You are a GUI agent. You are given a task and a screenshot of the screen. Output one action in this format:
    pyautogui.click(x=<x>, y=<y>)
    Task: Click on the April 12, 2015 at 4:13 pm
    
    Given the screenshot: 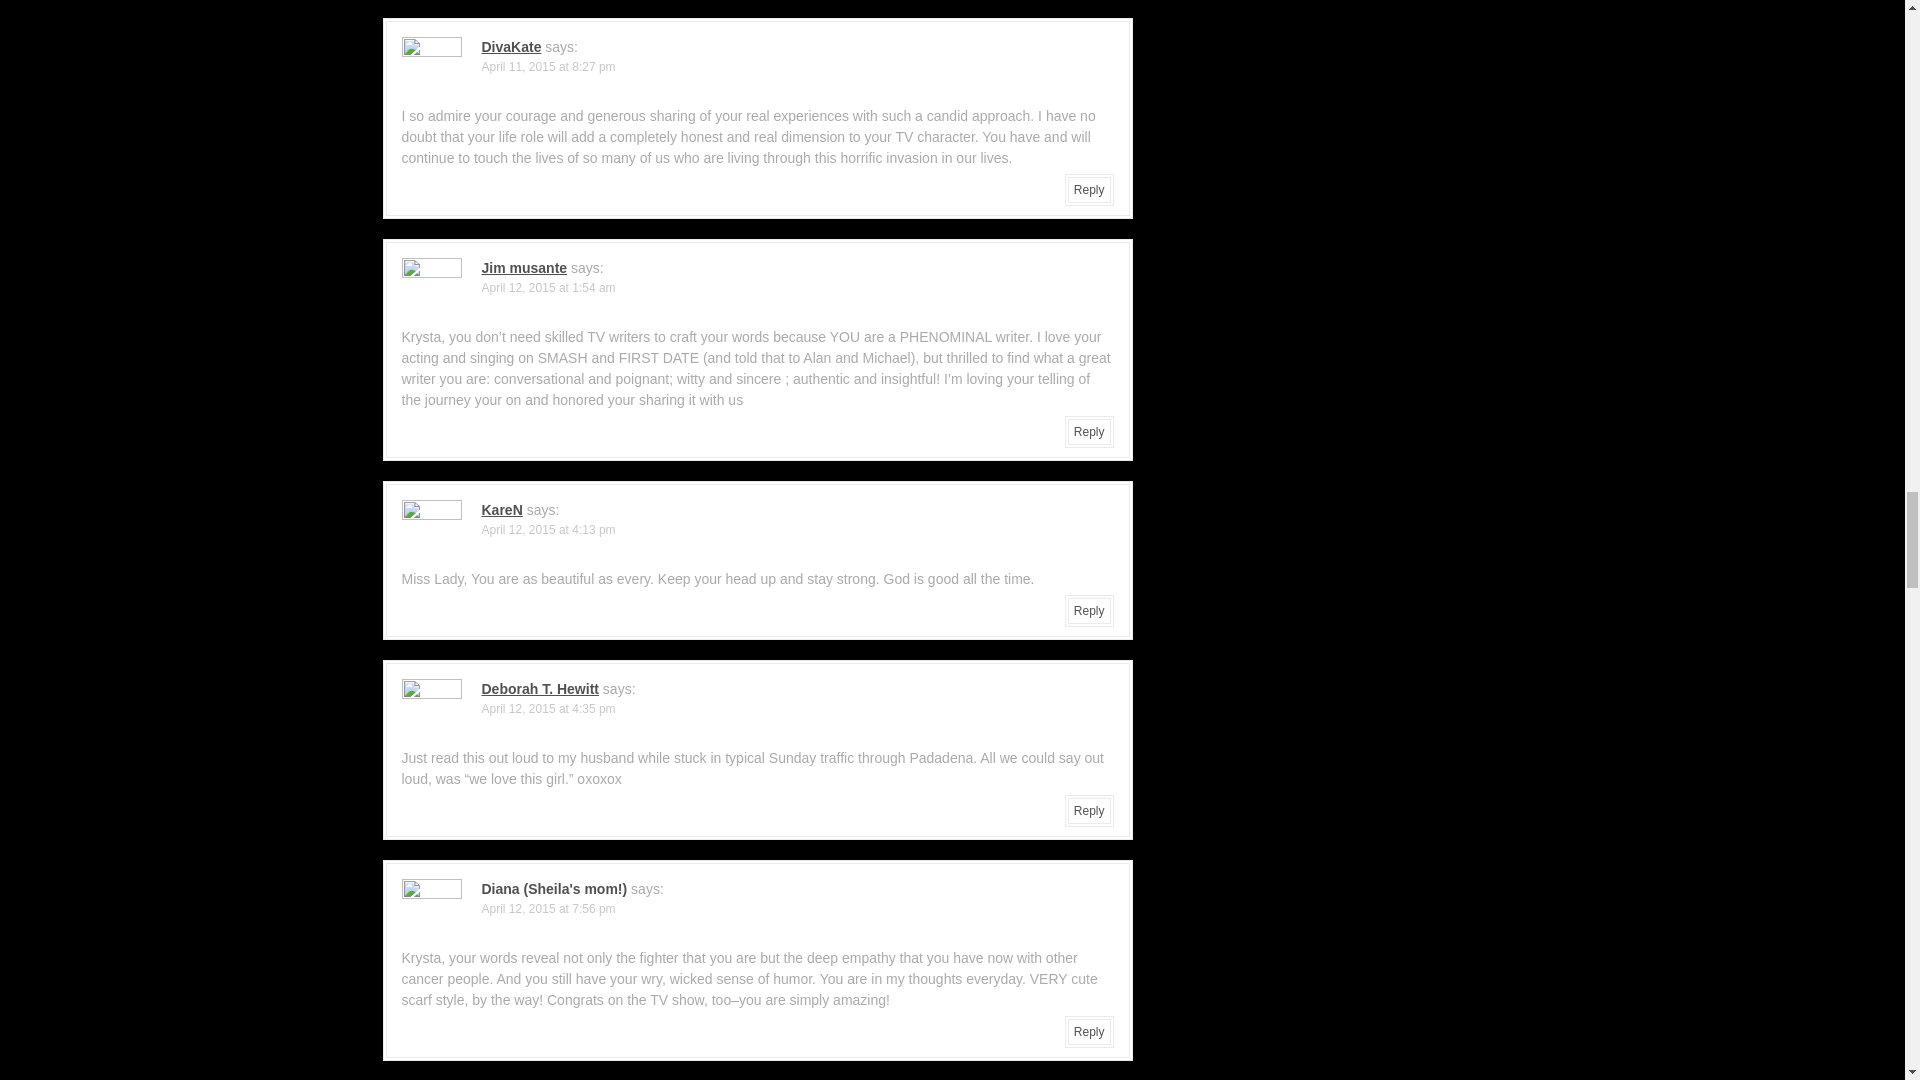 What is the action you would take?
    pyautogui.click(x=548, y=529)
    